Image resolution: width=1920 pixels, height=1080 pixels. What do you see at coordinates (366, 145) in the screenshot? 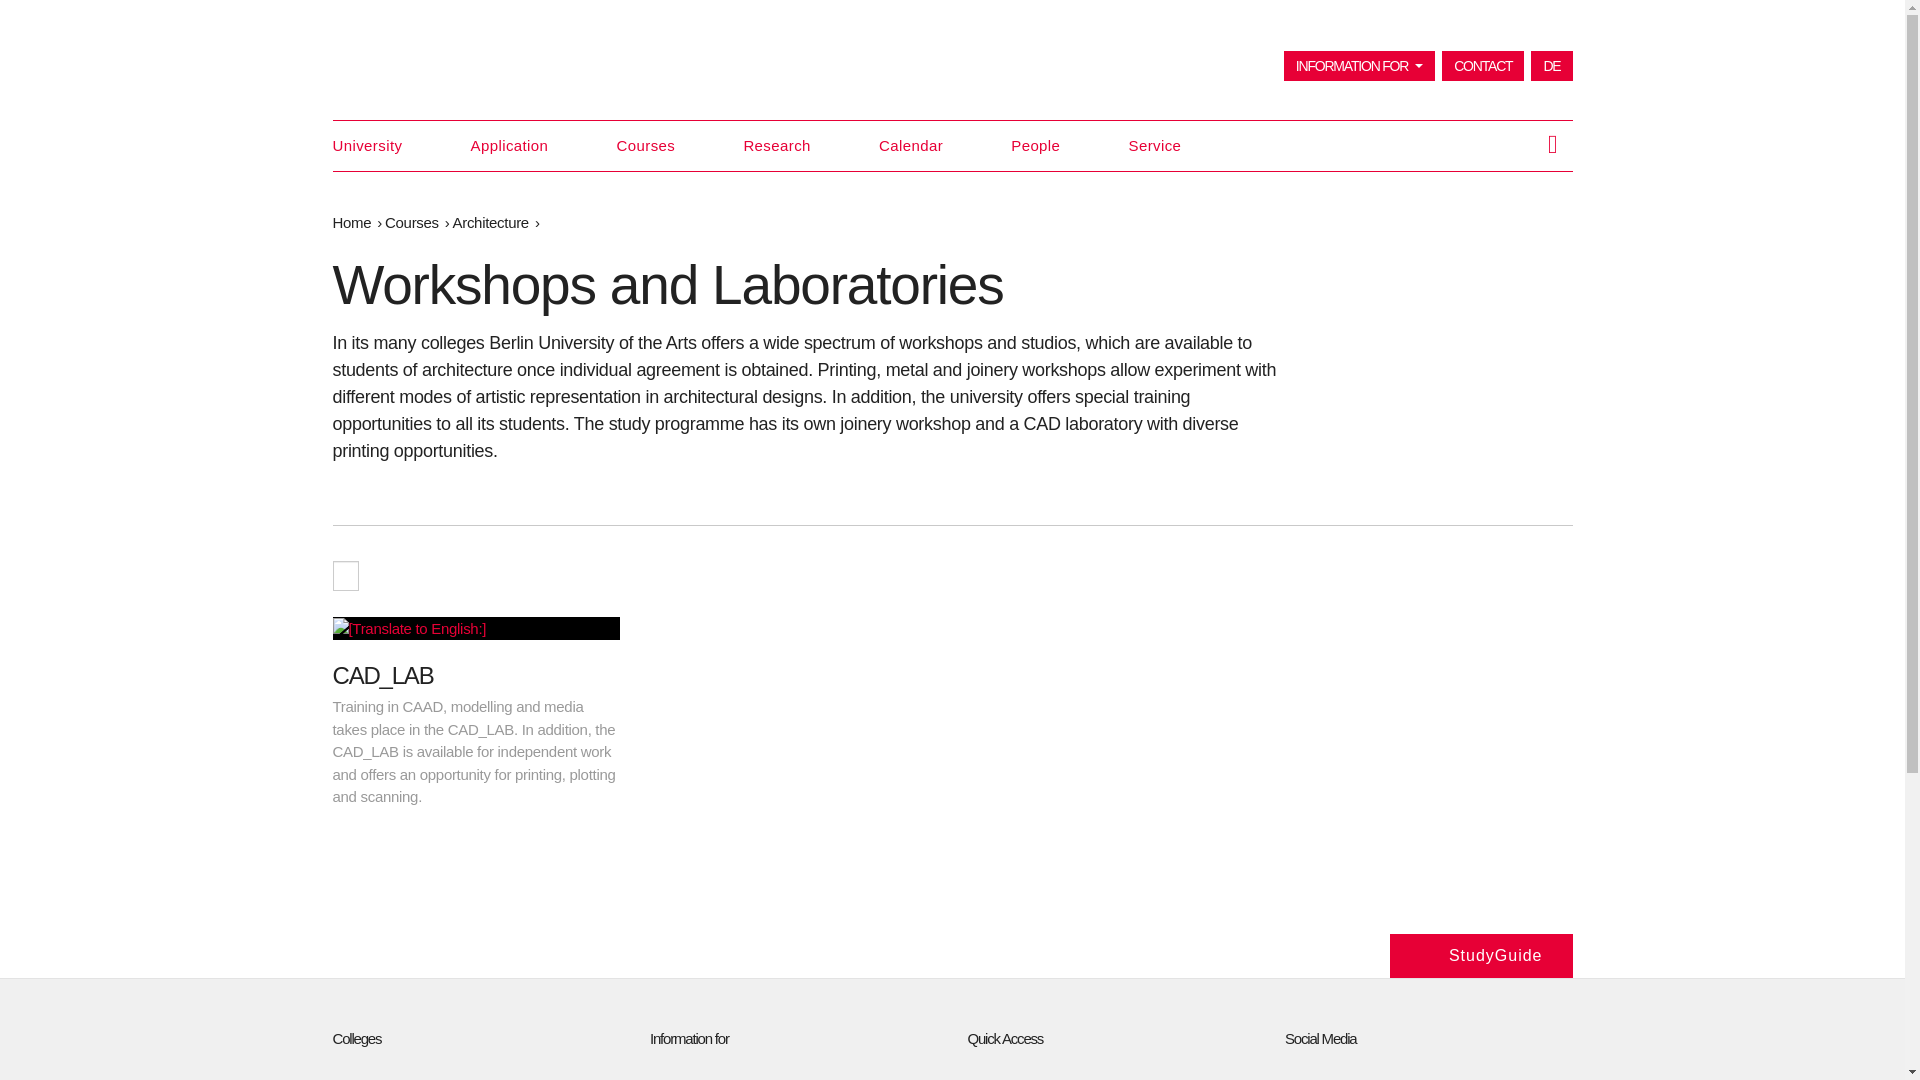
I see `University` at bounding box center [366, 145].